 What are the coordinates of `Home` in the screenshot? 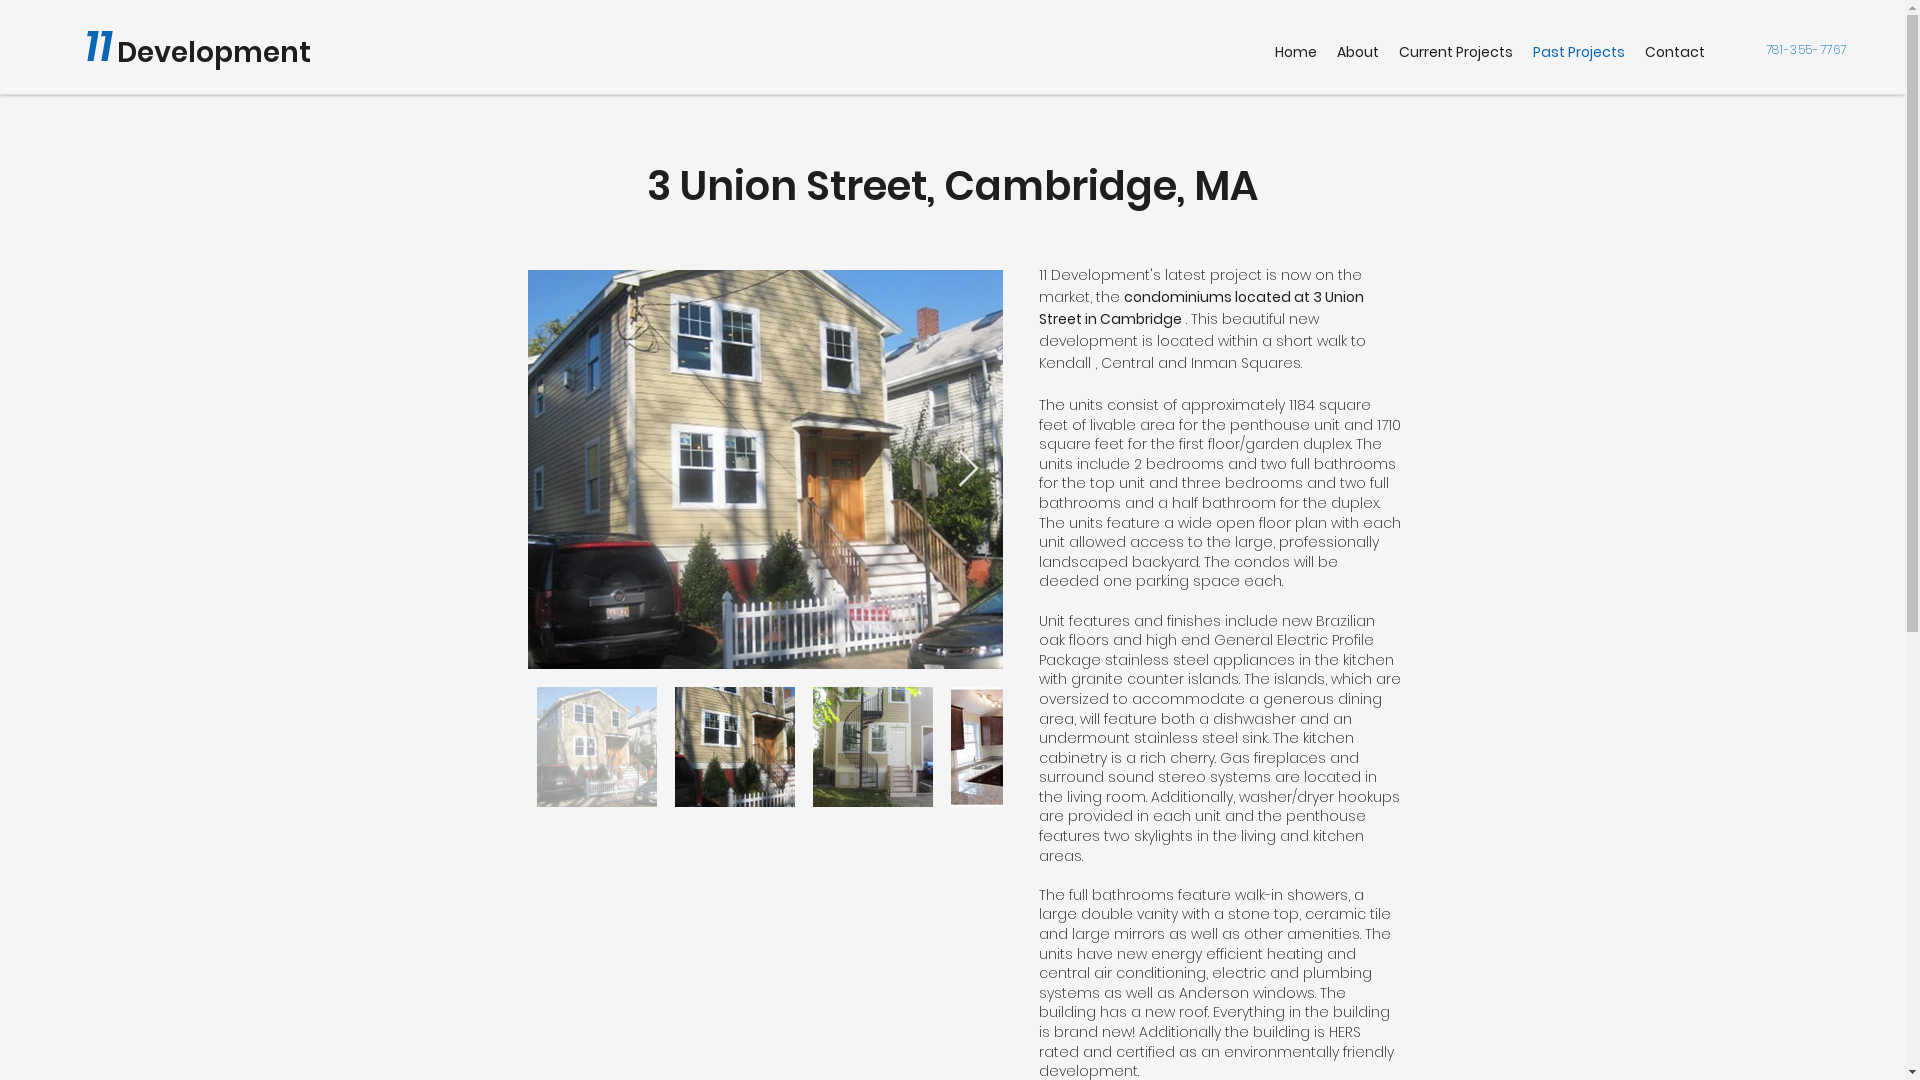 It's located at (1296, 52).